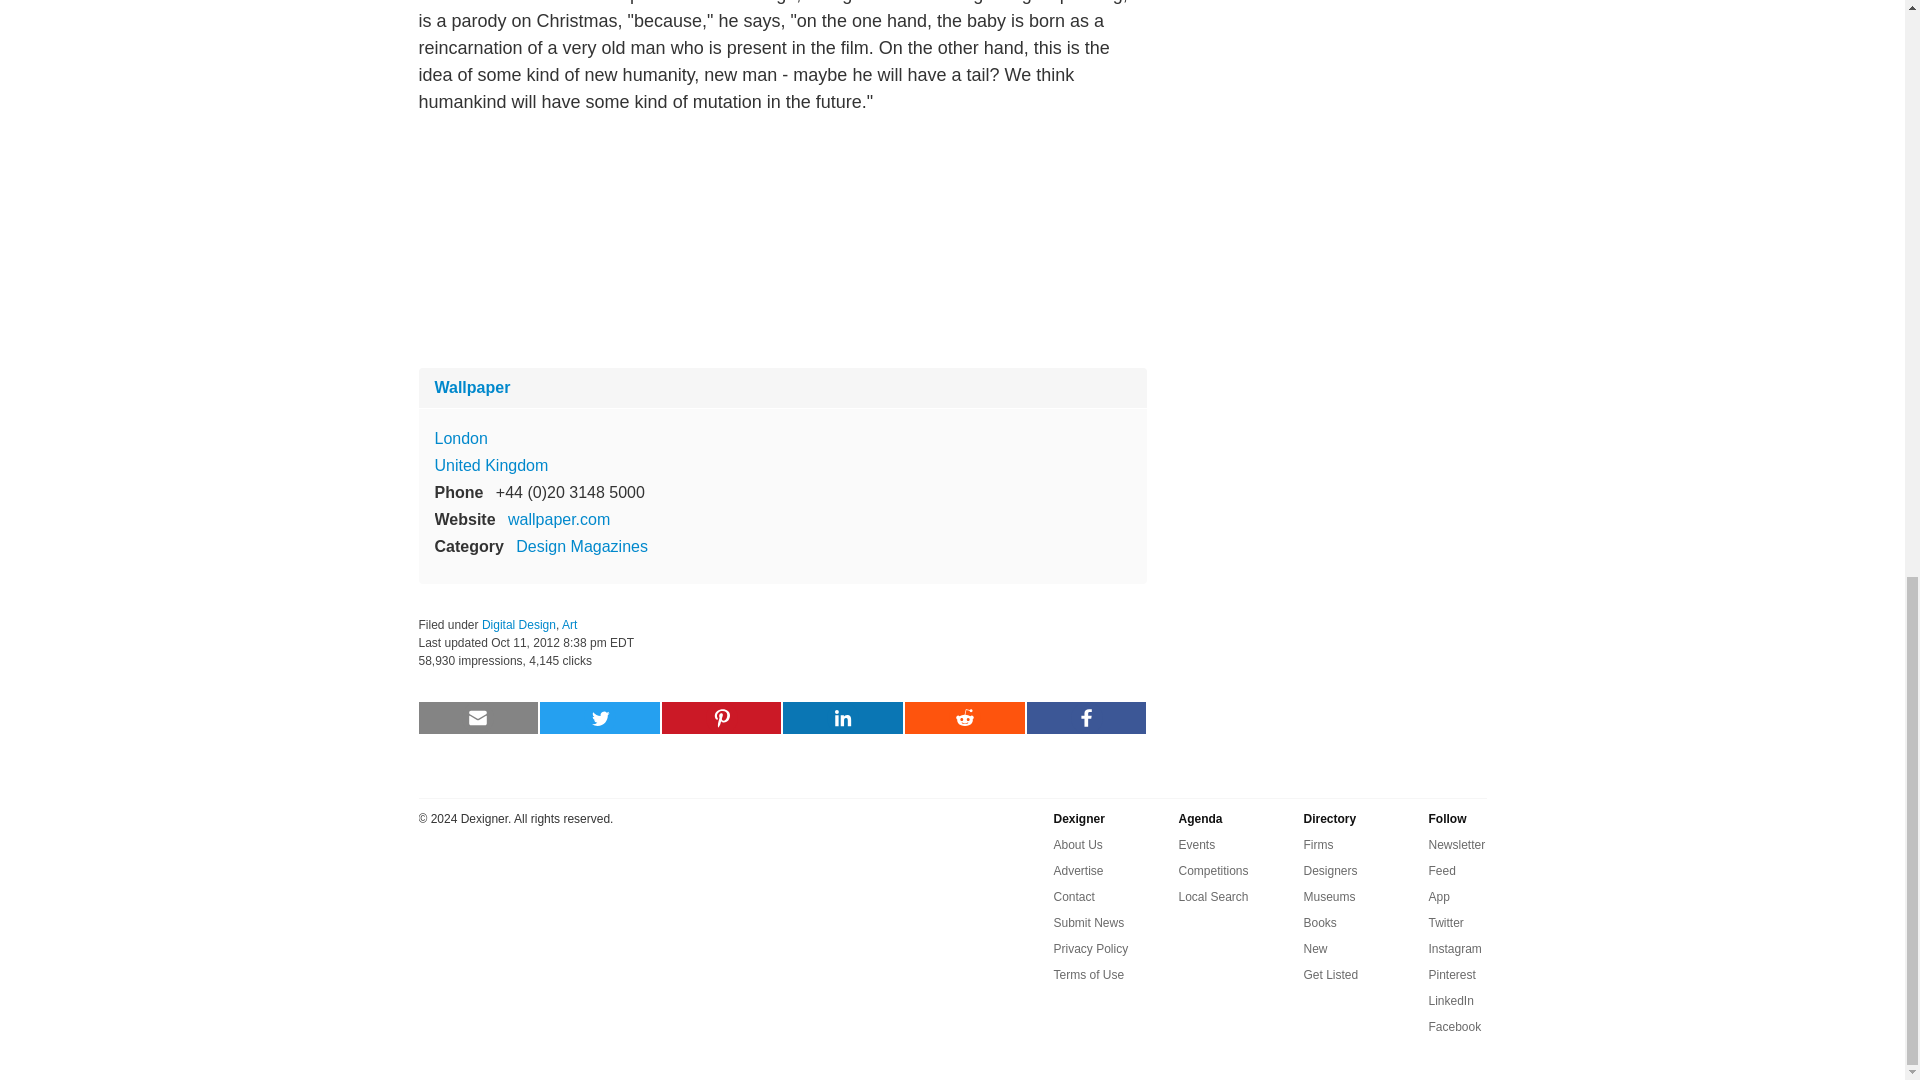 The width and height of the screenshot is (1920, 1080). Describe the element at coordinates (490, 465) in the screenshot. I see `United Kingdom` at that location.